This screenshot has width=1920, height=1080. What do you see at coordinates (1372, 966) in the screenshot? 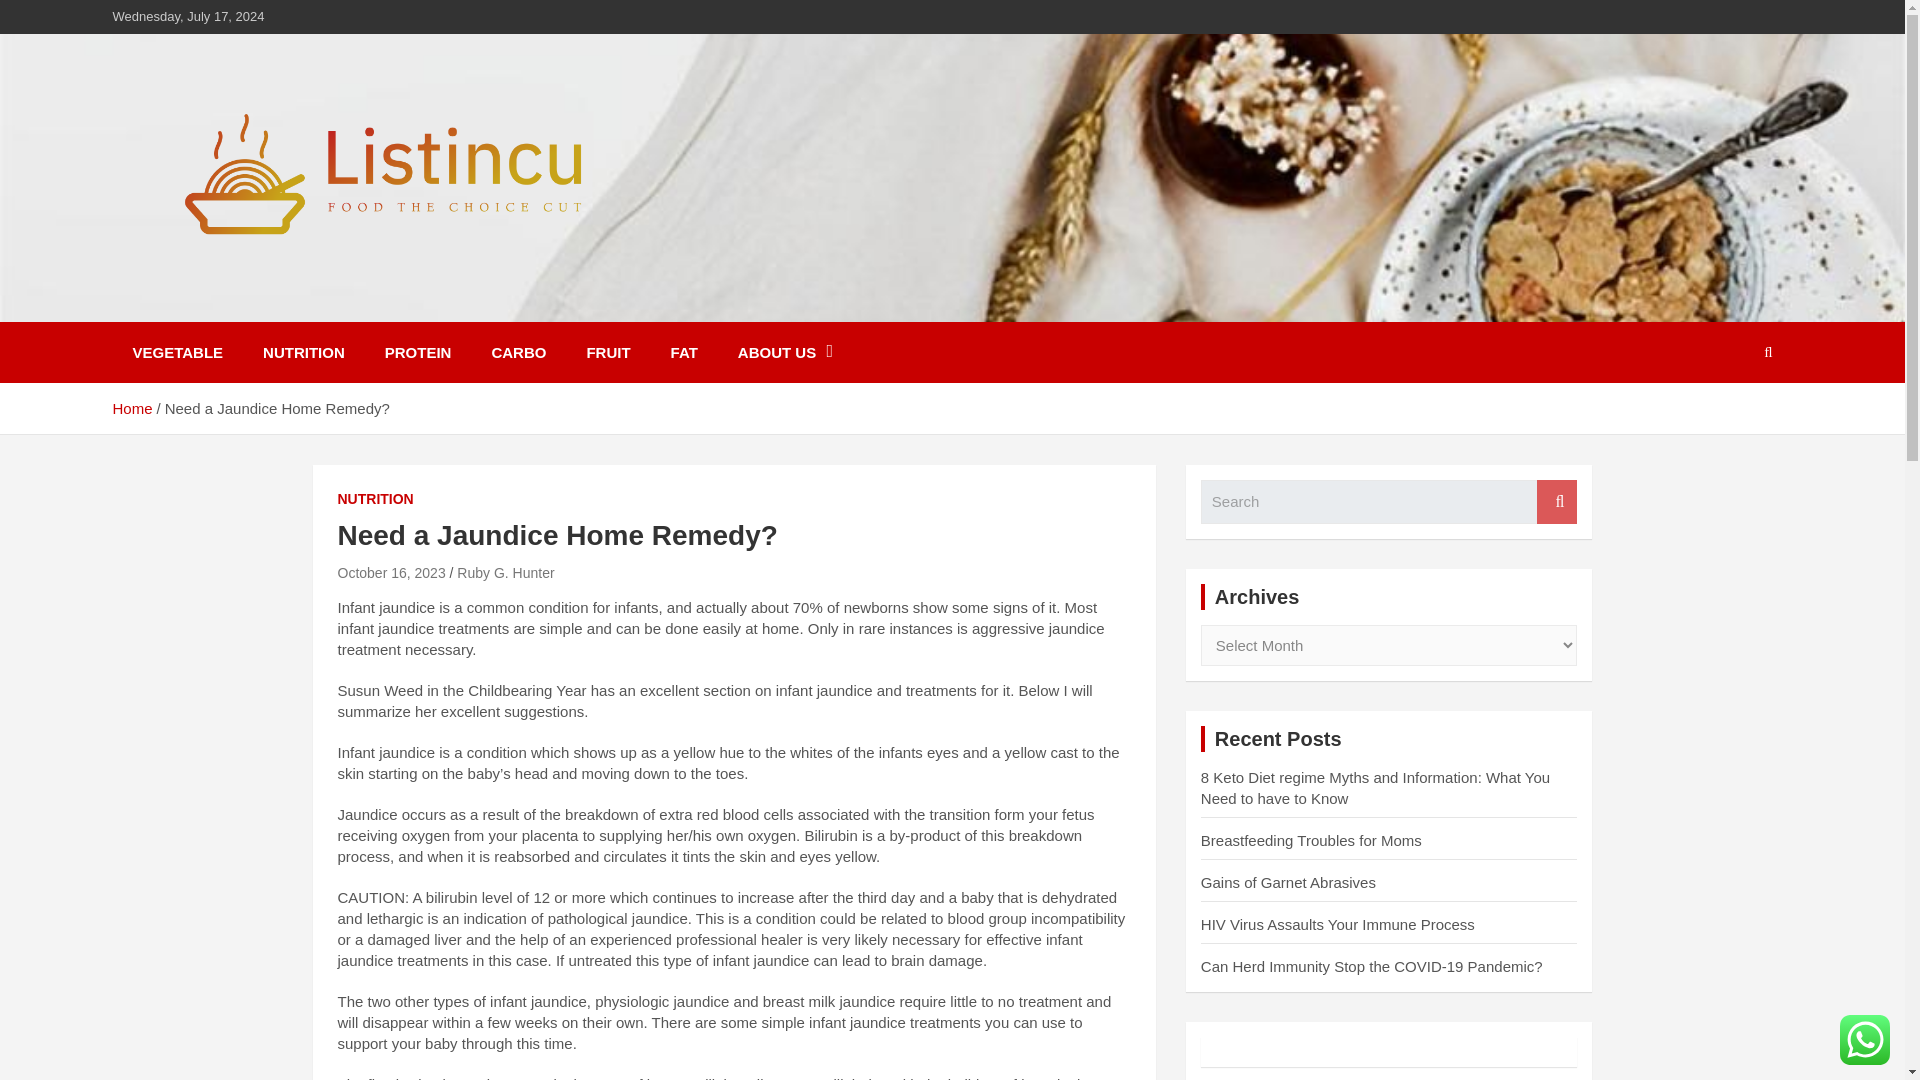
I see `Can Herd Immunity Stop the COVID-19 Pandemic?` at bounding box center [1372, 966].